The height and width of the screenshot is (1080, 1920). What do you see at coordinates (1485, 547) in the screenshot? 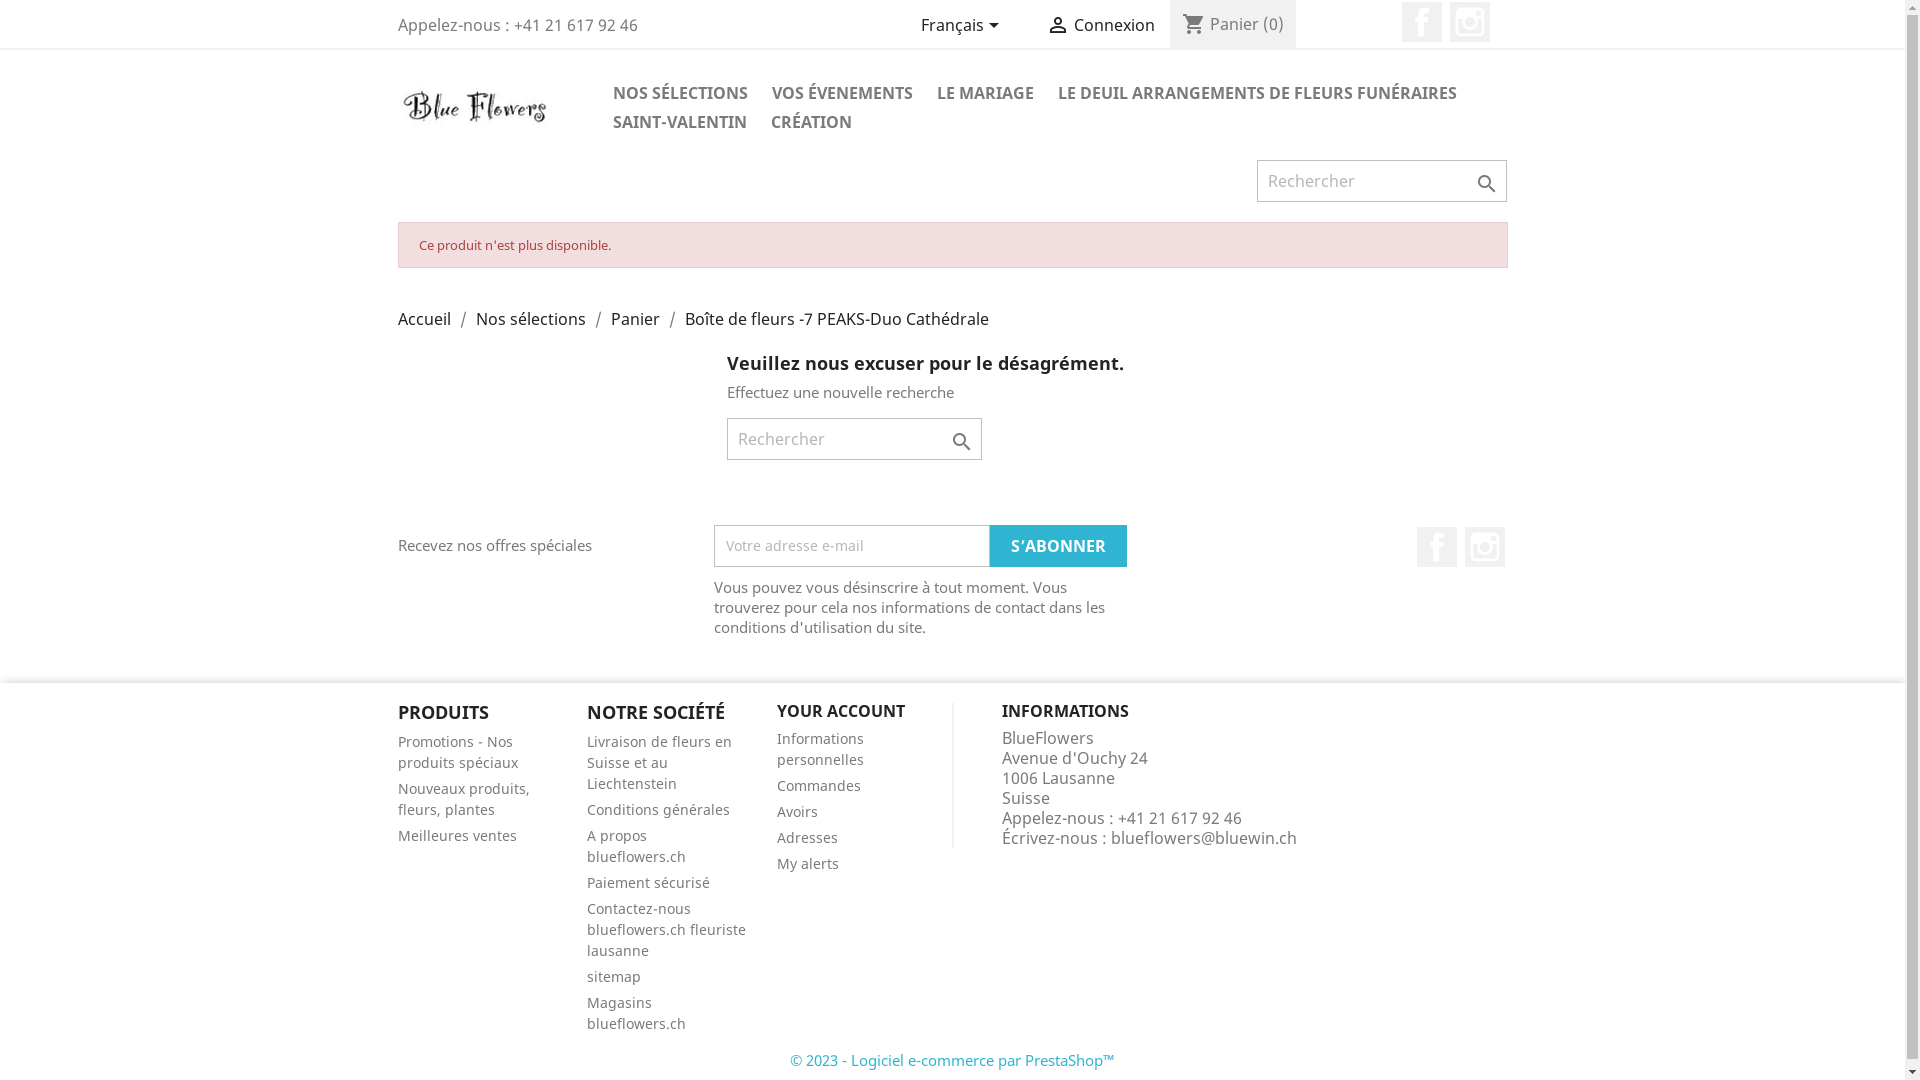
I see `Instagram` at bounding box center [1485, 547].